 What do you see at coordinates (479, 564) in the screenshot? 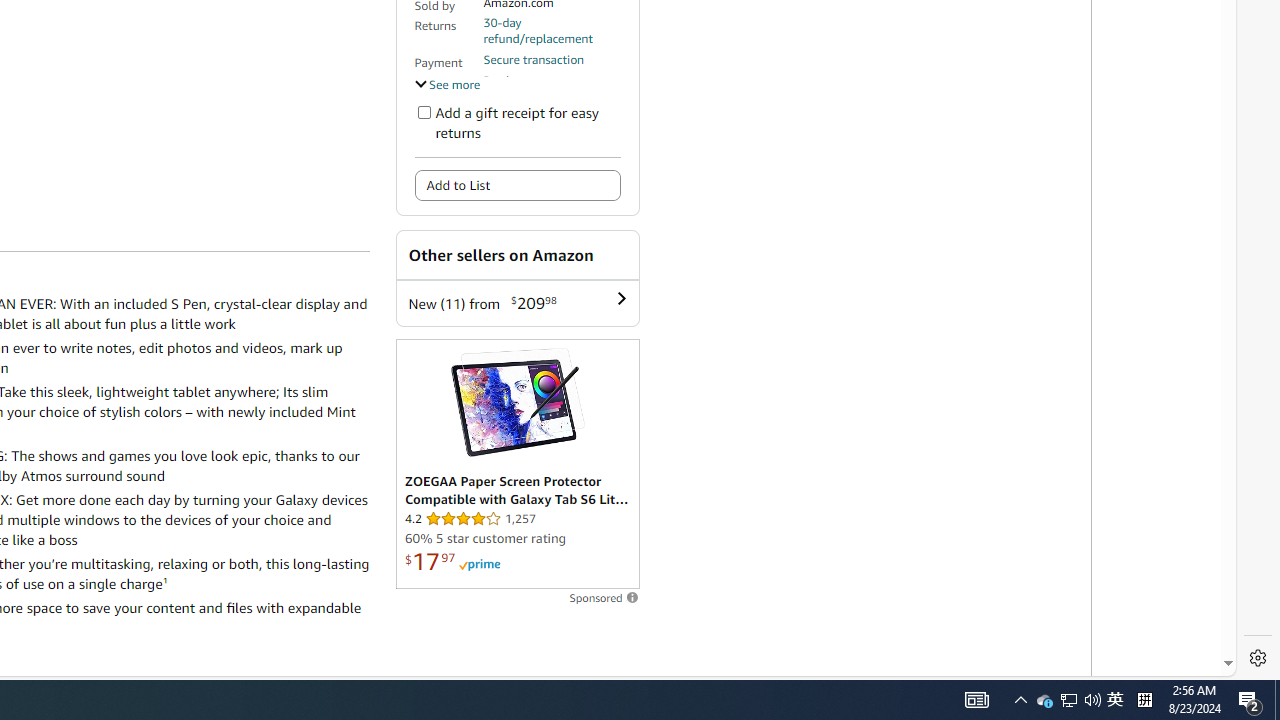
I see `Prime` at bounding box center [479, 564].